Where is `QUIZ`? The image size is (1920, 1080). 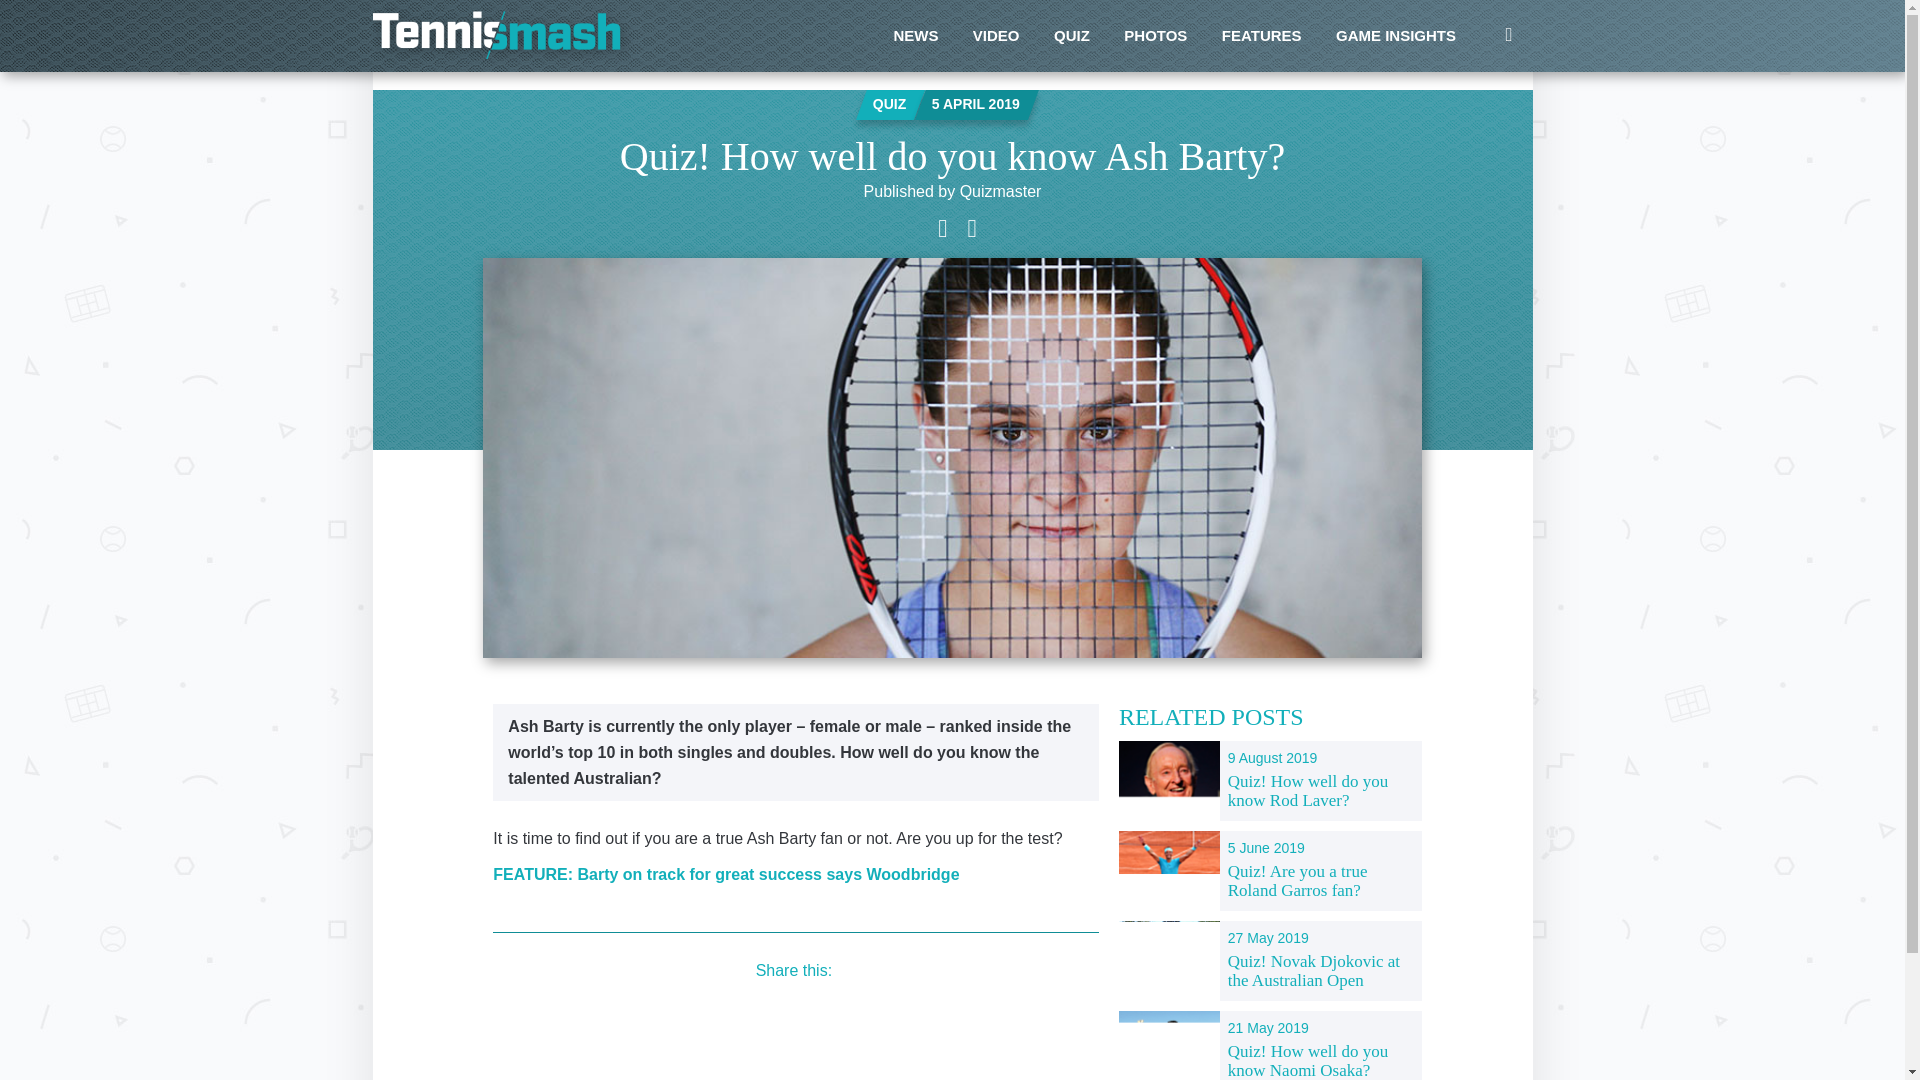
QUIZ is located at coordinates (1072, 36).